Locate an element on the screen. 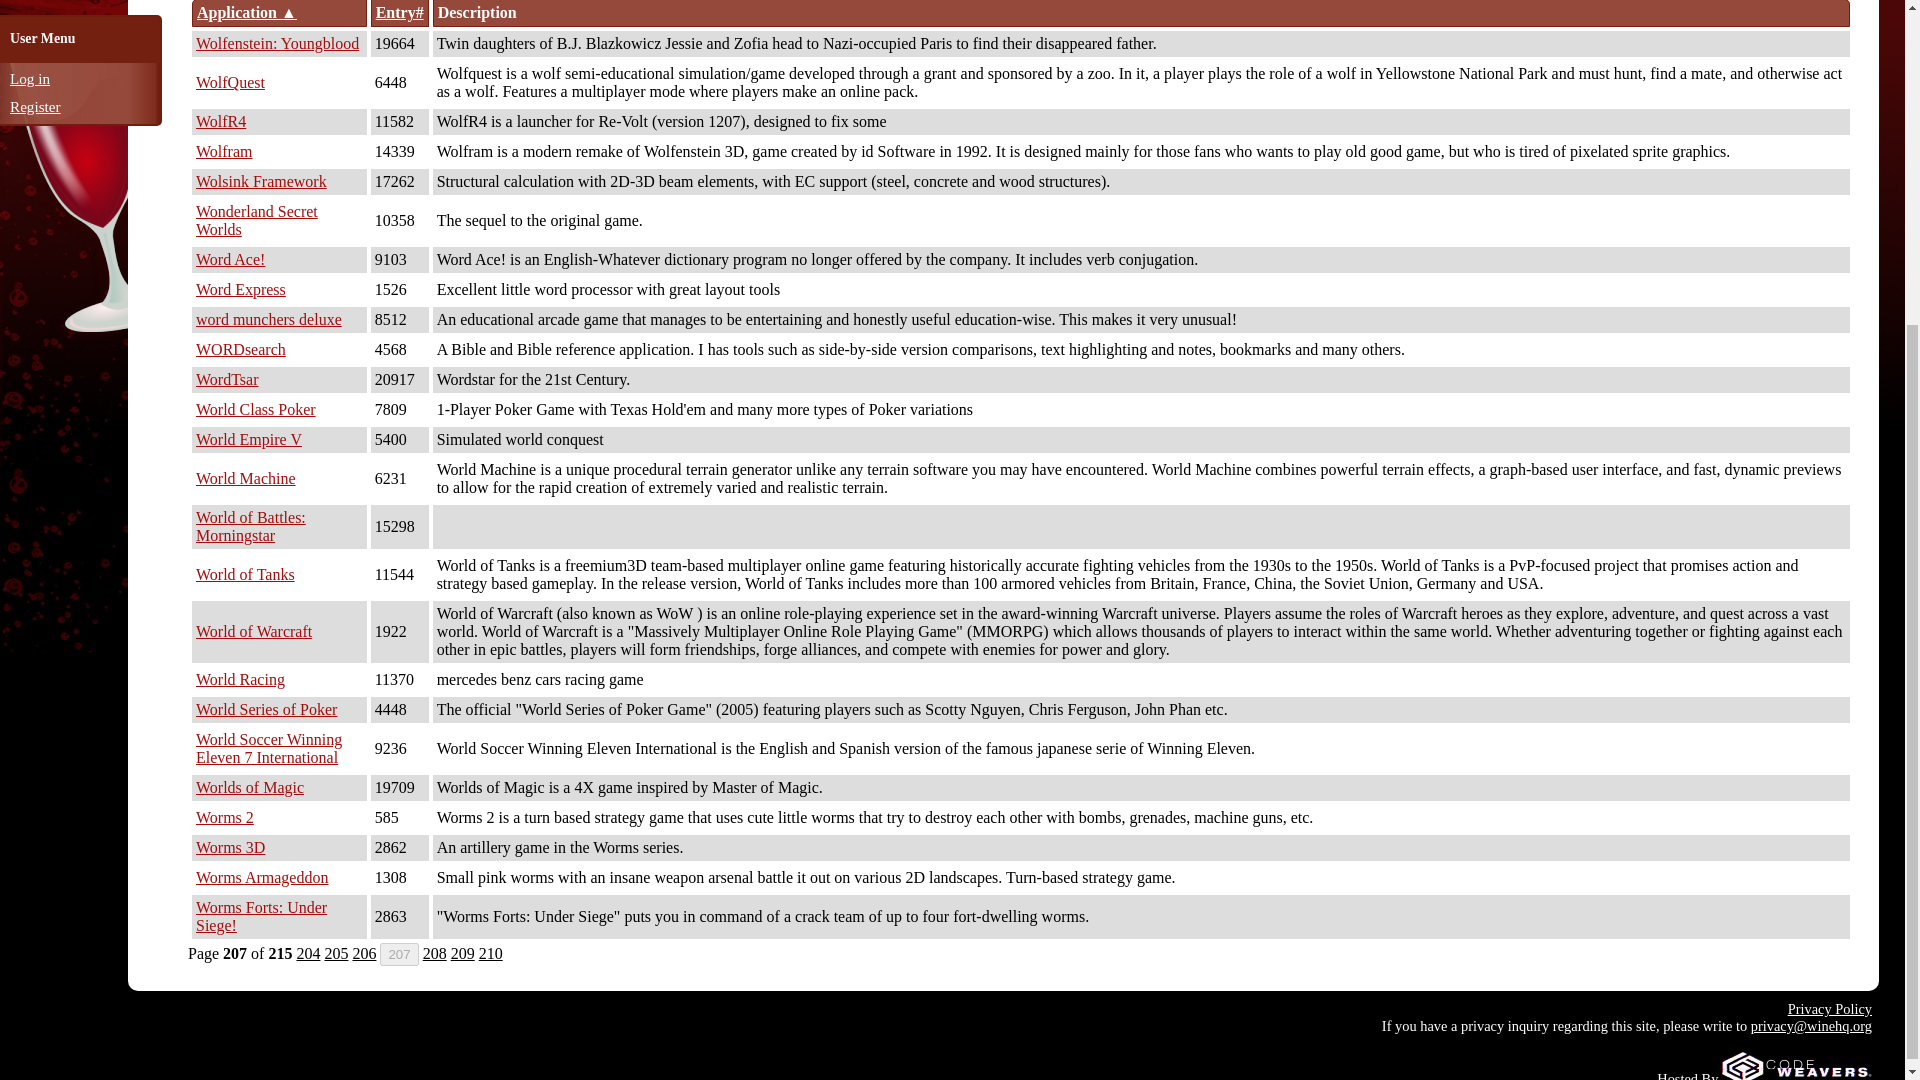  Log in is located at coordinates (29, 78).